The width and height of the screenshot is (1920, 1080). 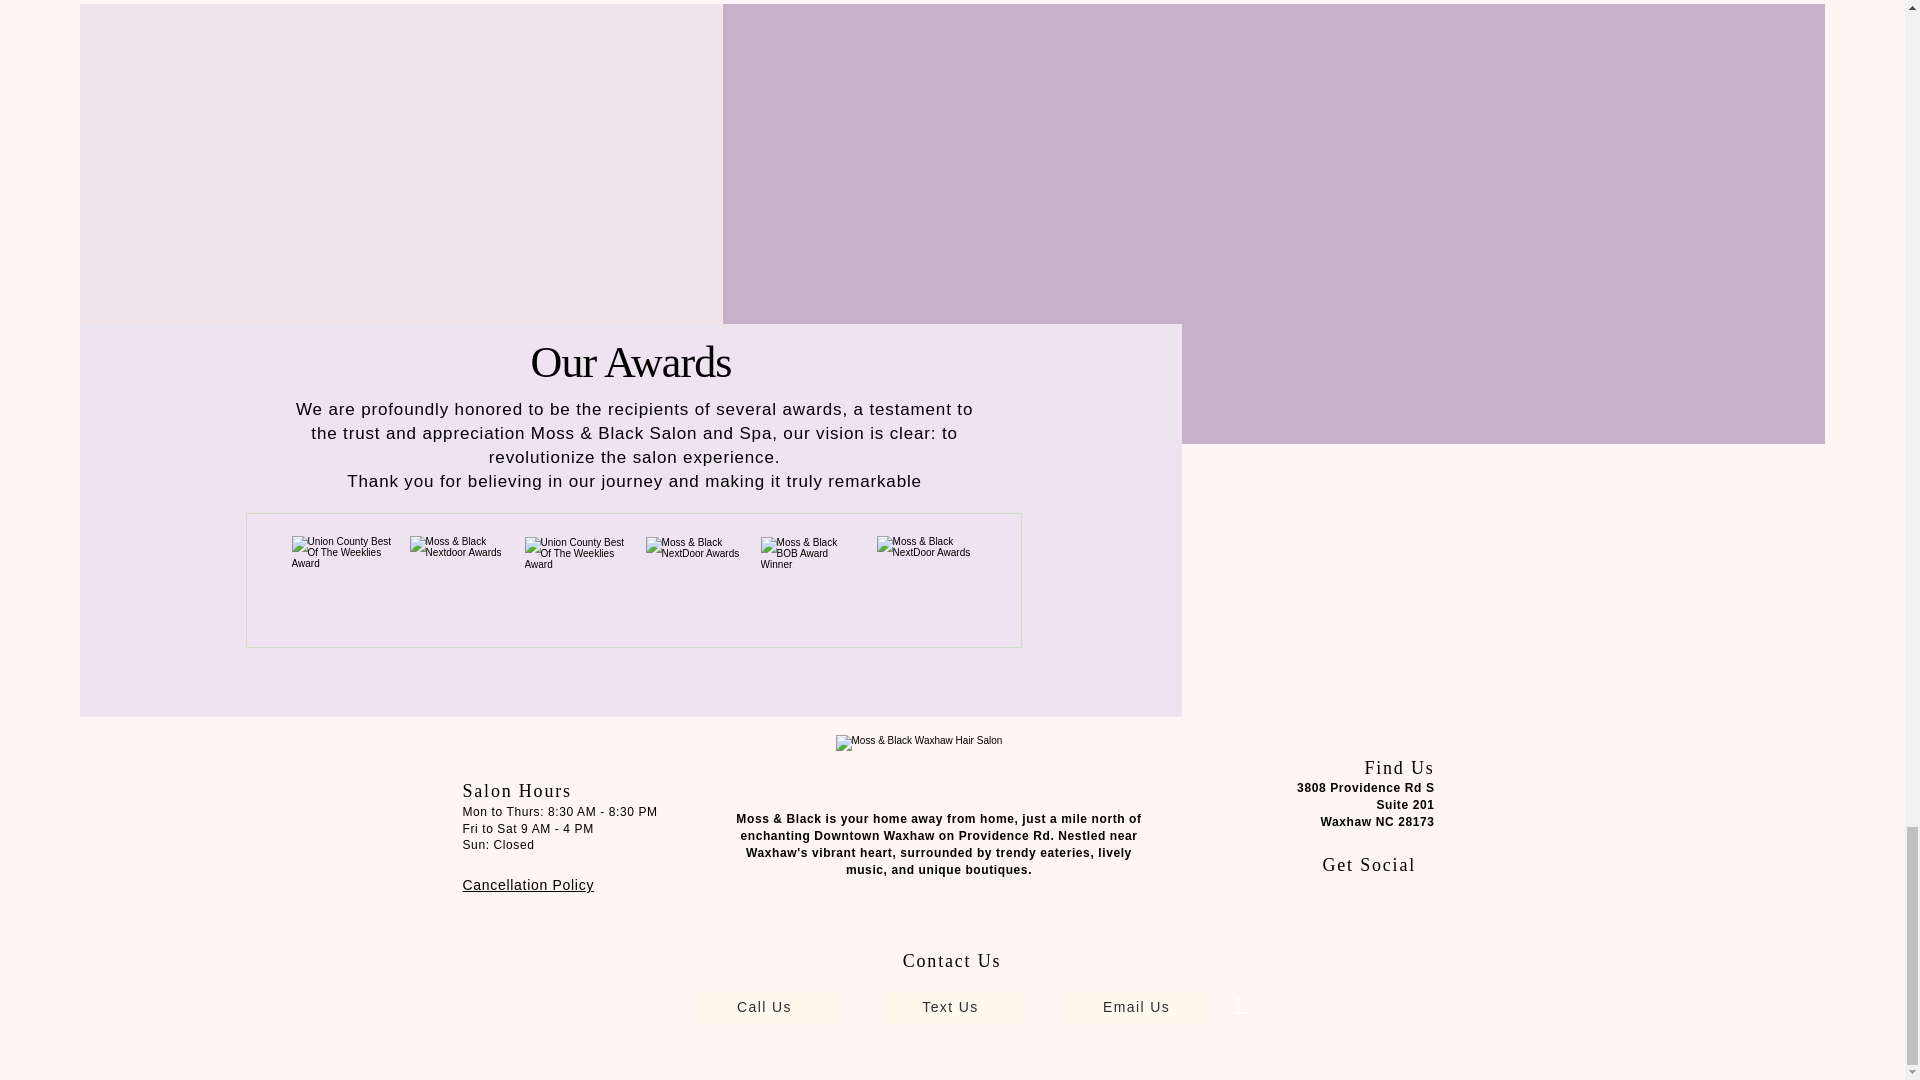 What do you see at coordinates (952, 1007) in the screenshot?
I see `Text Us` at bounding box center [952, 1007].